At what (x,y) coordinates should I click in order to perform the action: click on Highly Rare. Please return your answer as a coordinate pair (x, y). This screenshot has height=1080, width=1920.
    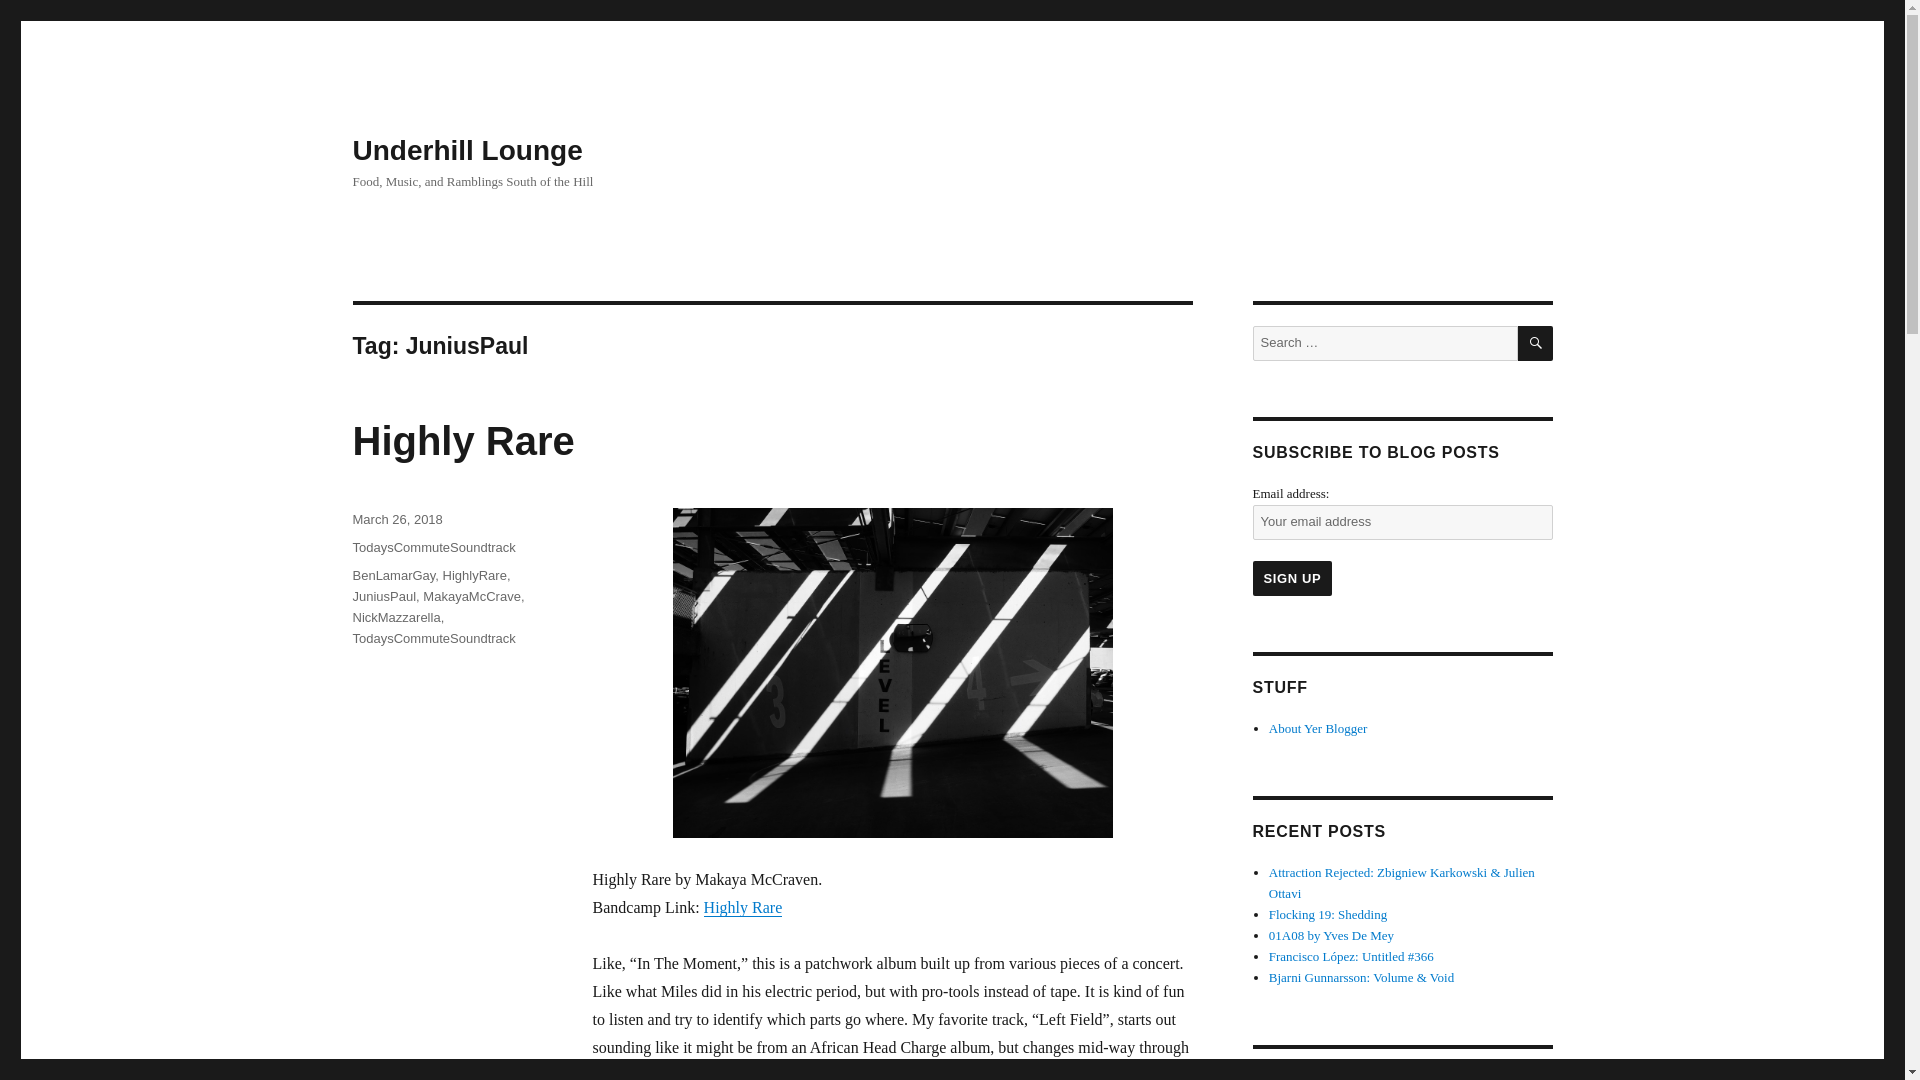
    Looking at the image, I should click on (462, 441).